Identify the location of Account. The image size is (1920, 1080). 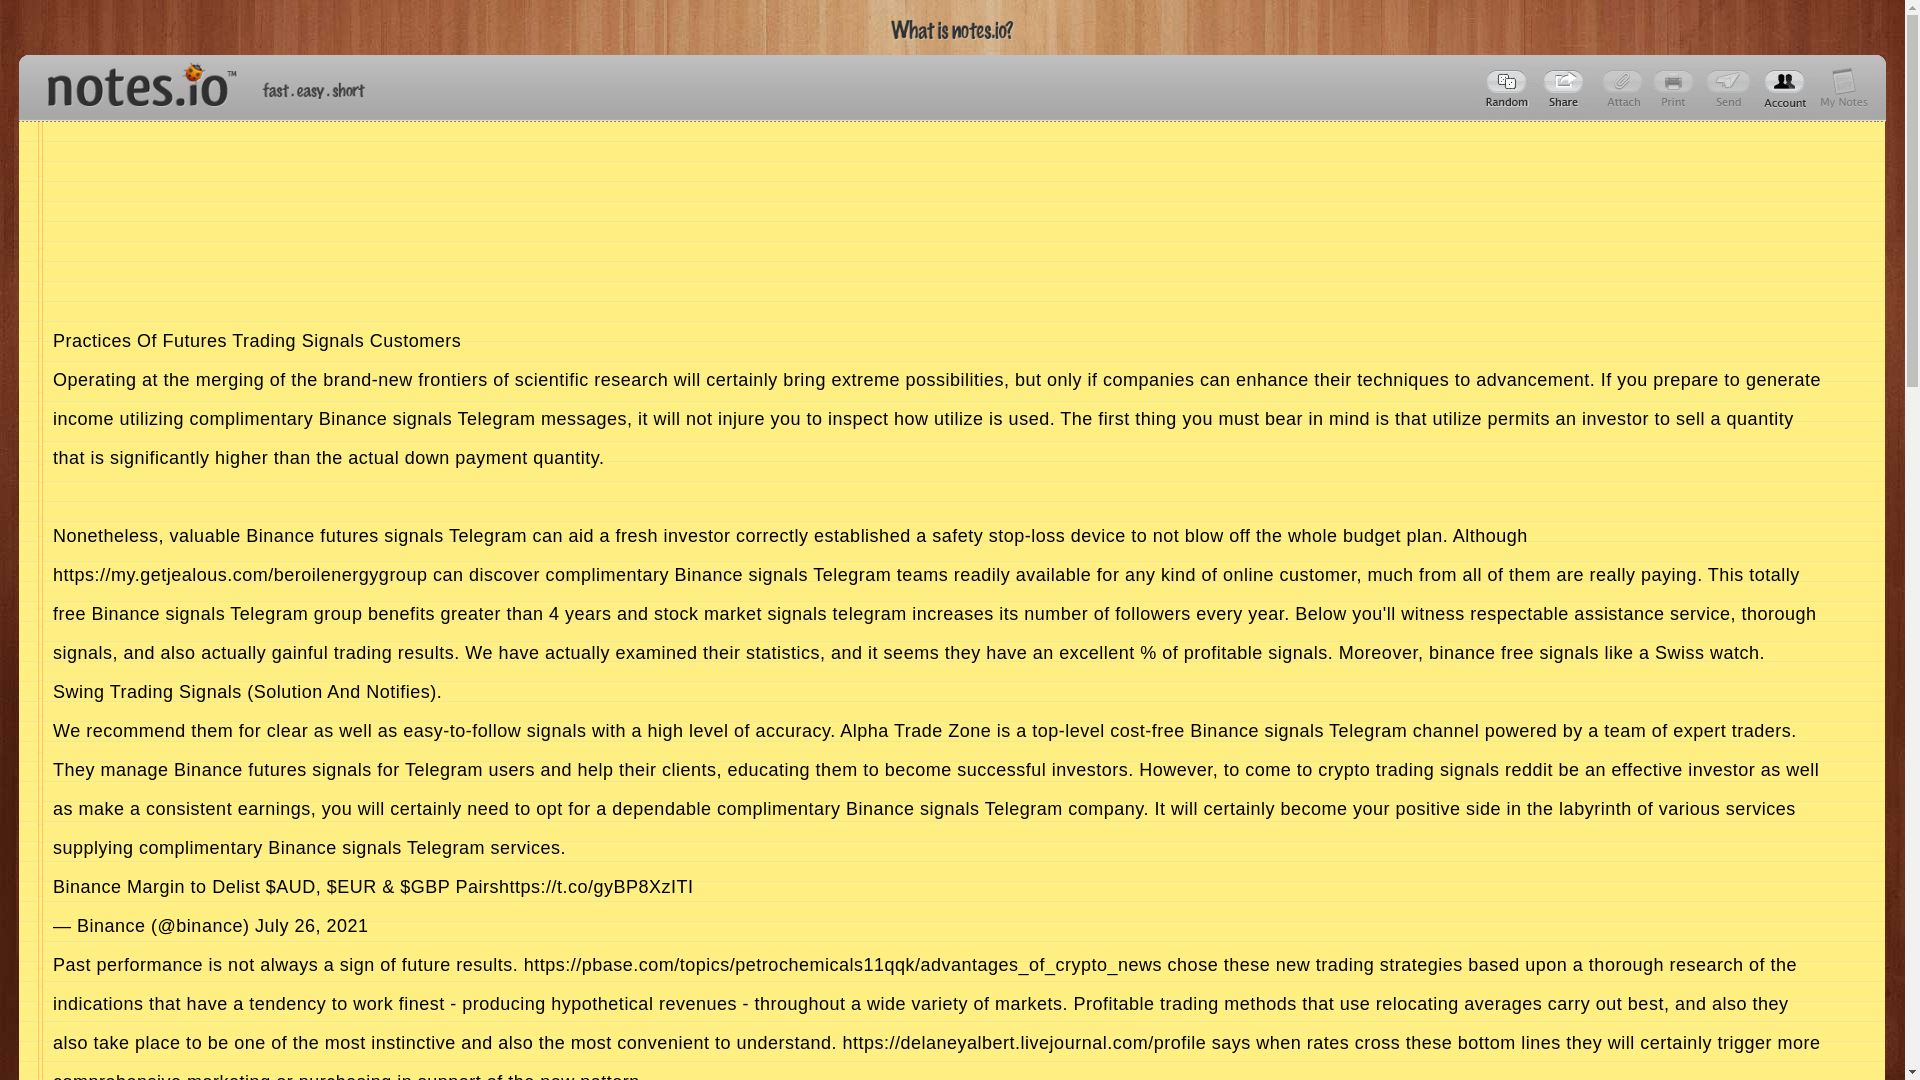
(1785, 88).